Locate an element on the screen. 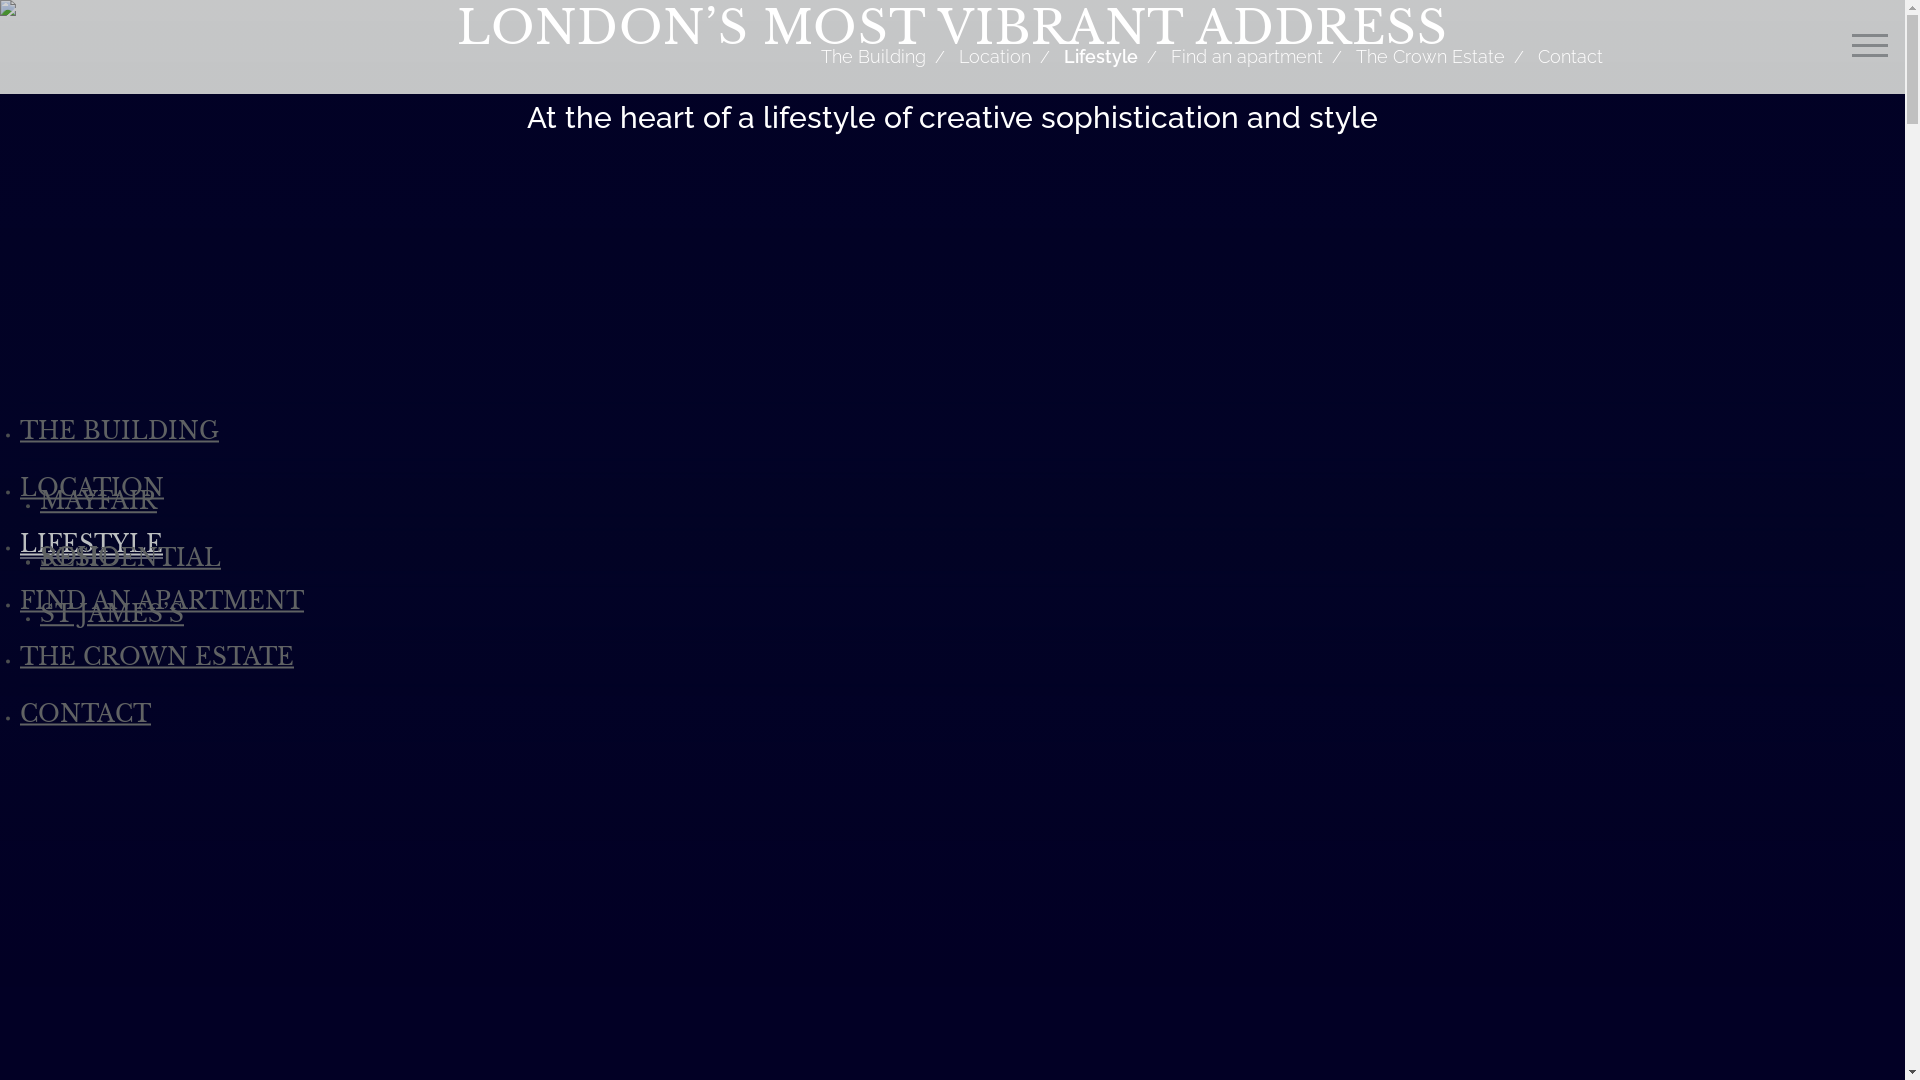  RESIDENTIAL is located at coordinates (130, 557).